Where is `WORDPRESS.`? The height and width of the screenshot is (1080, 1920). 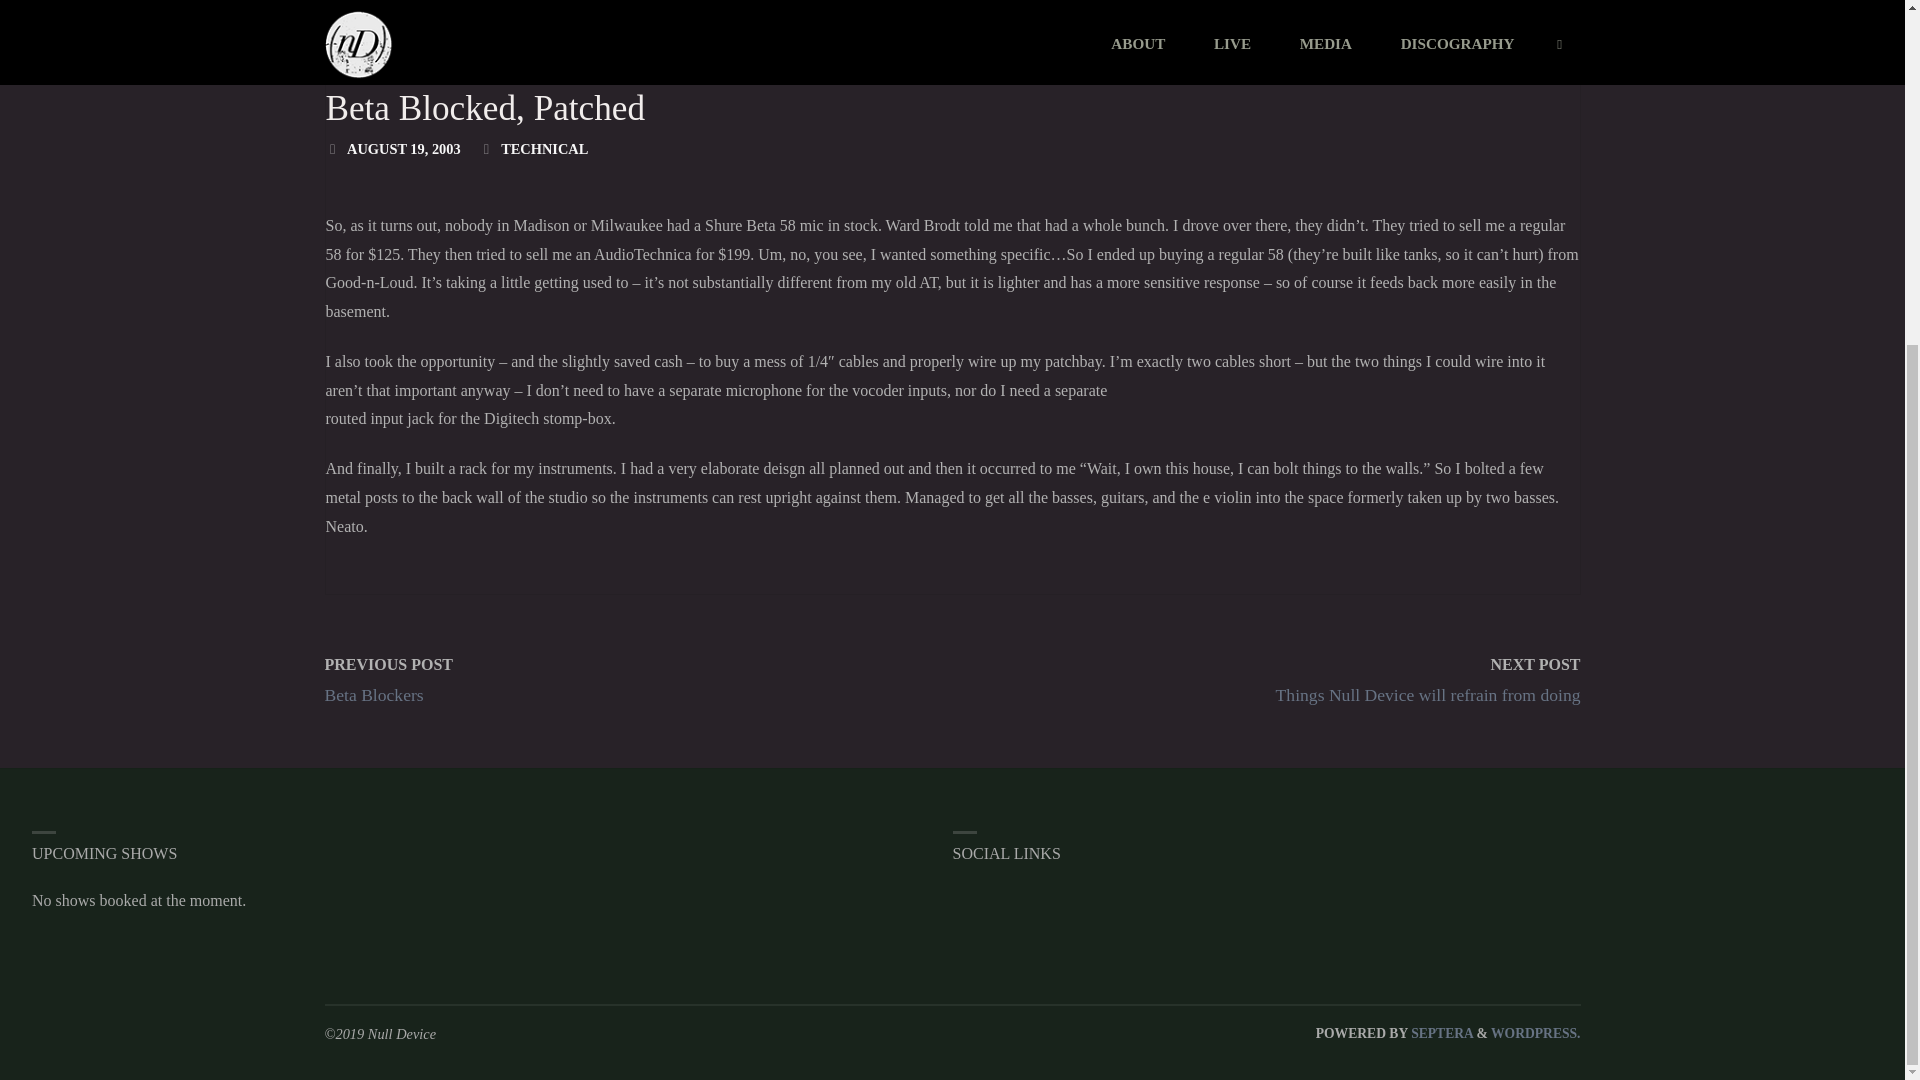 WORDPRESS. is located at coordinates (1536, 1034).